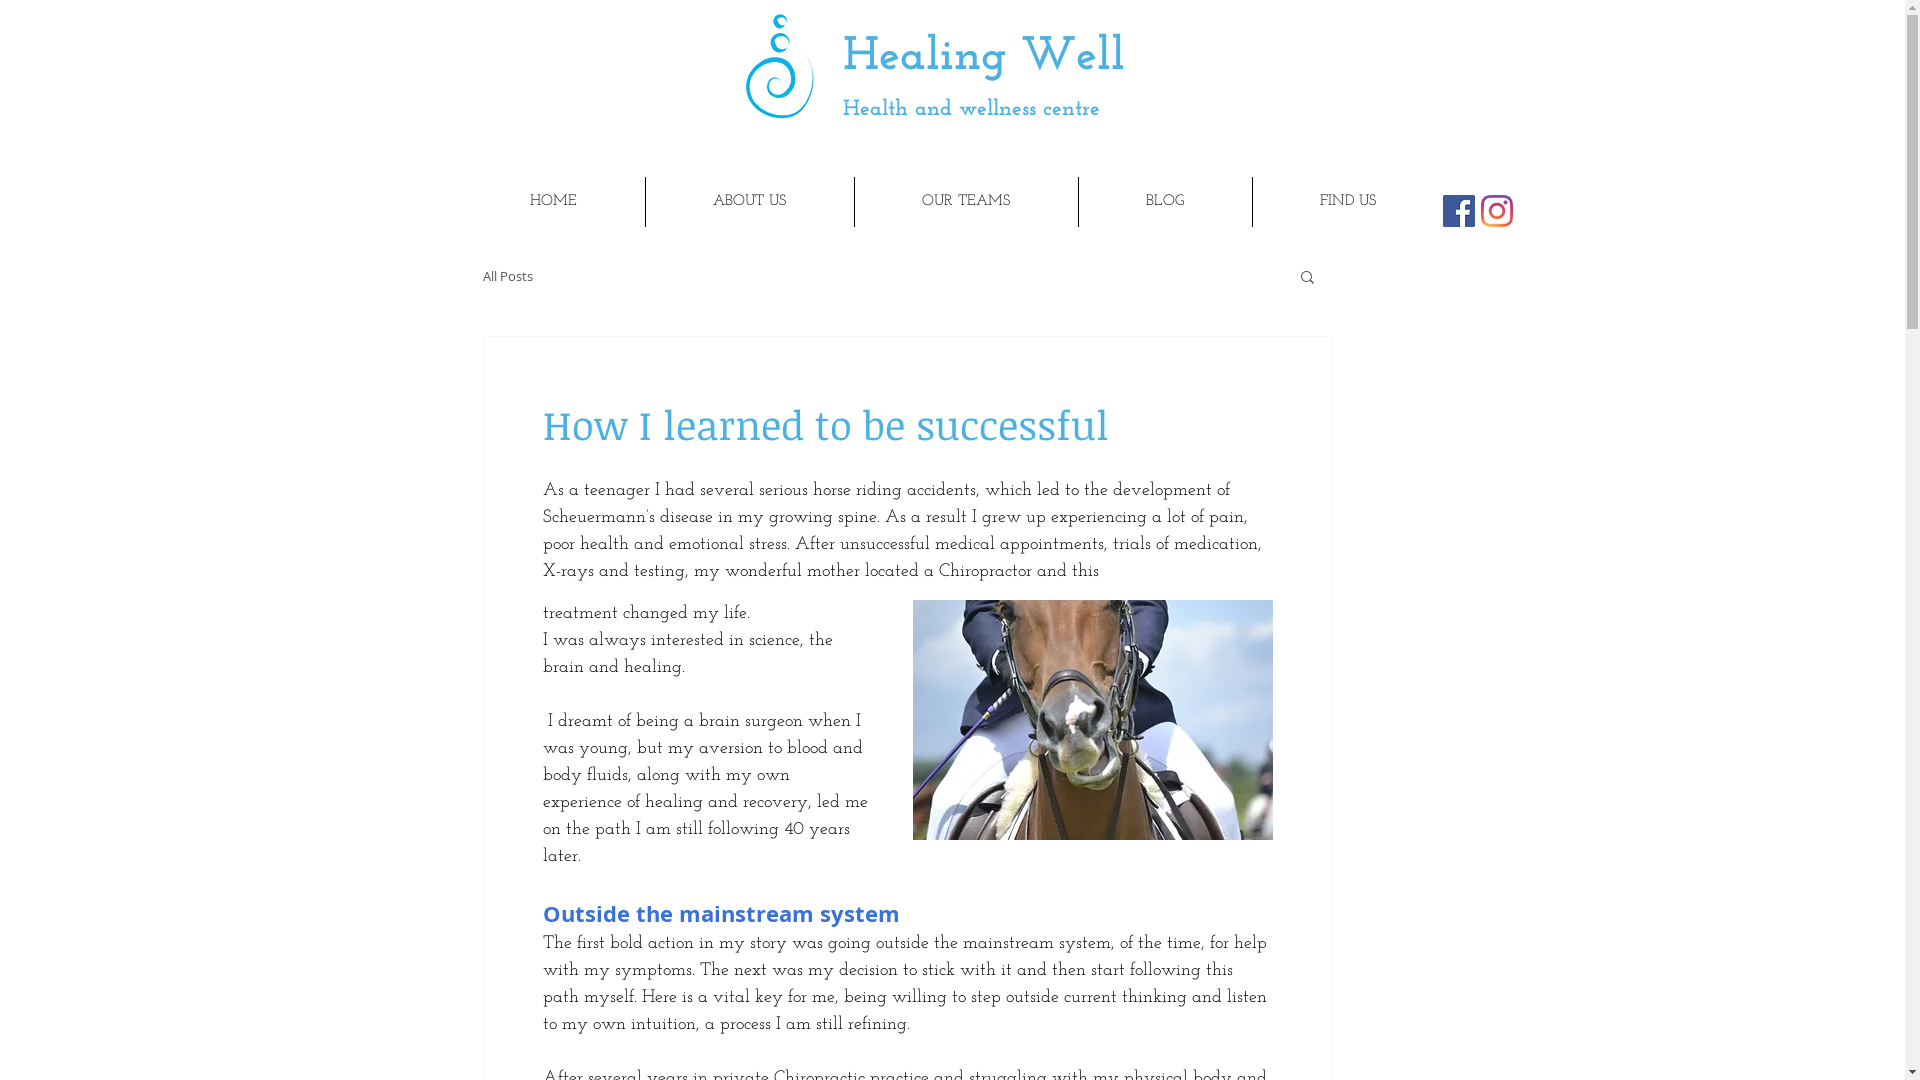 This screenshot has width=1920, height=1080. What do you see at coordinates (983, 58) in the screenshot?
I see `Healing Well` at bounding box center [983, 58].